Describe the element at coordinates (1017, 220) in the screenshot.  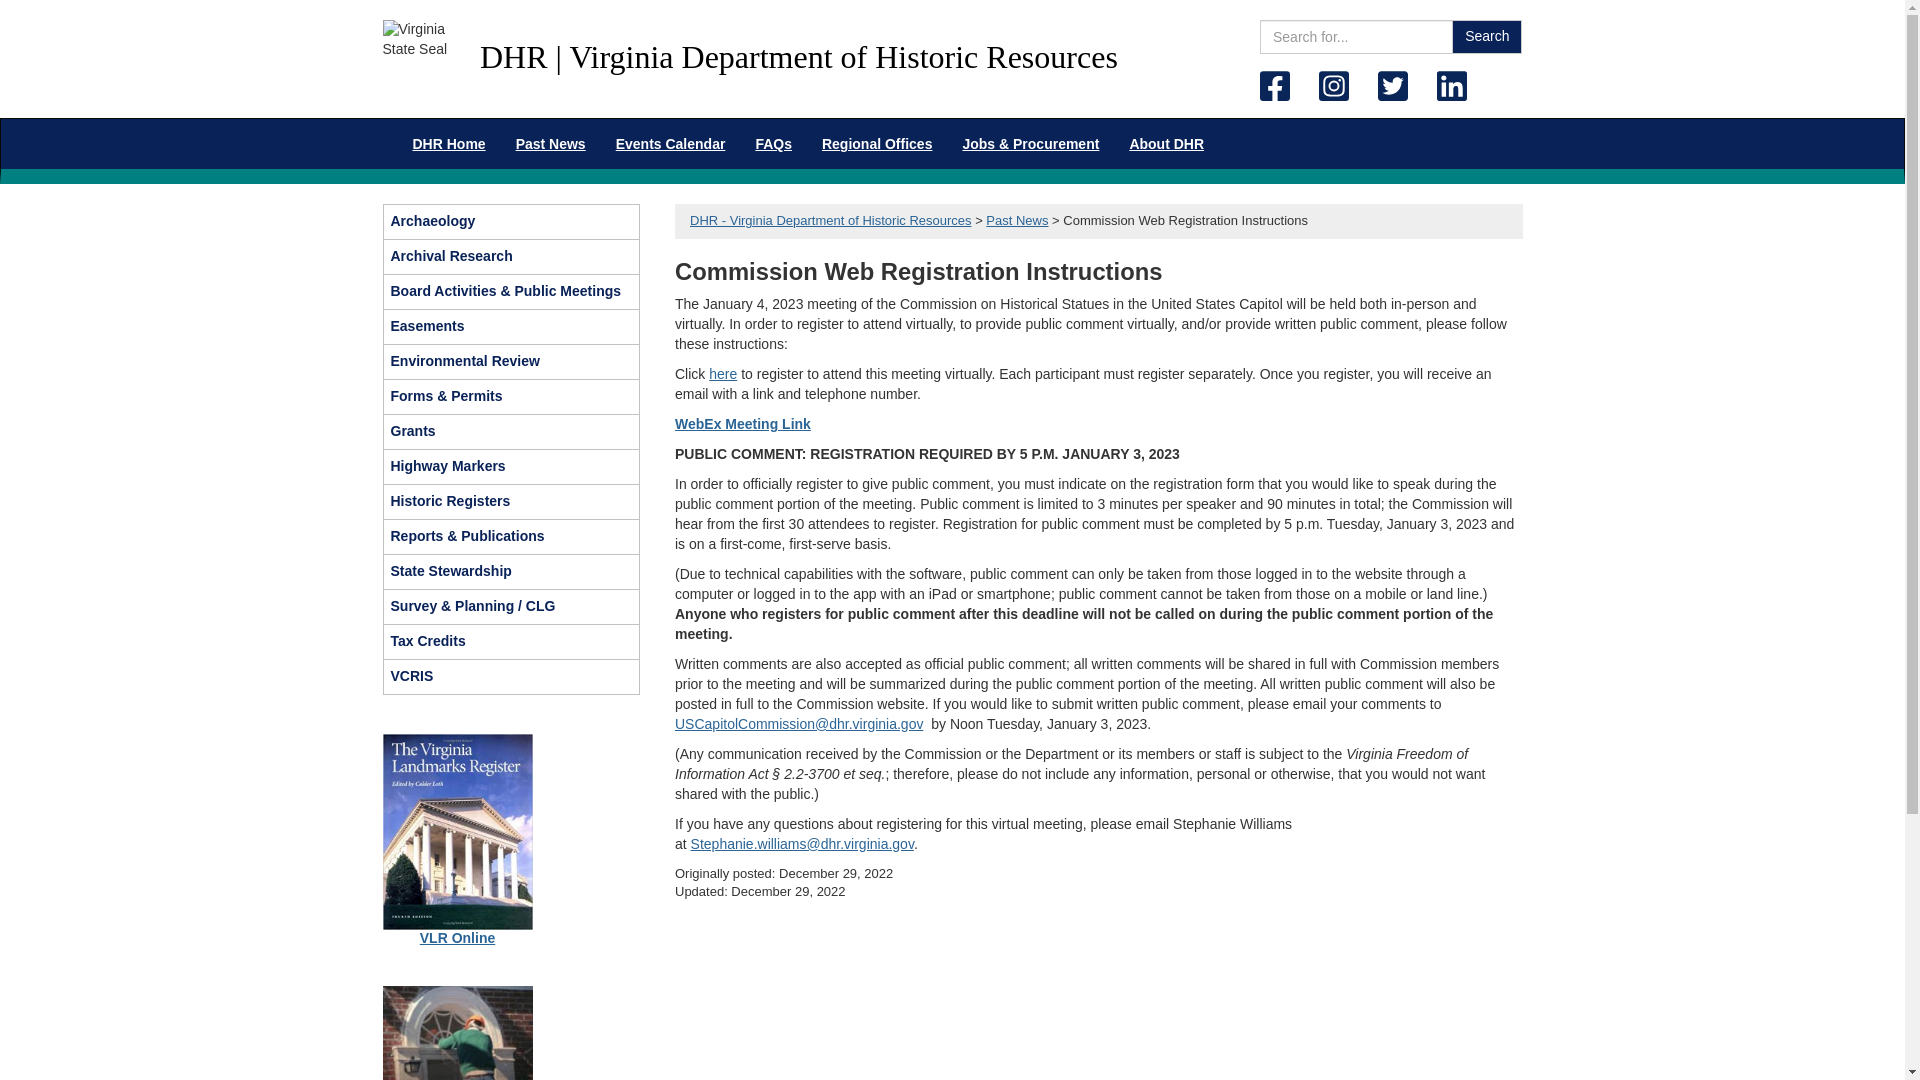
I see `Past News` at that location.